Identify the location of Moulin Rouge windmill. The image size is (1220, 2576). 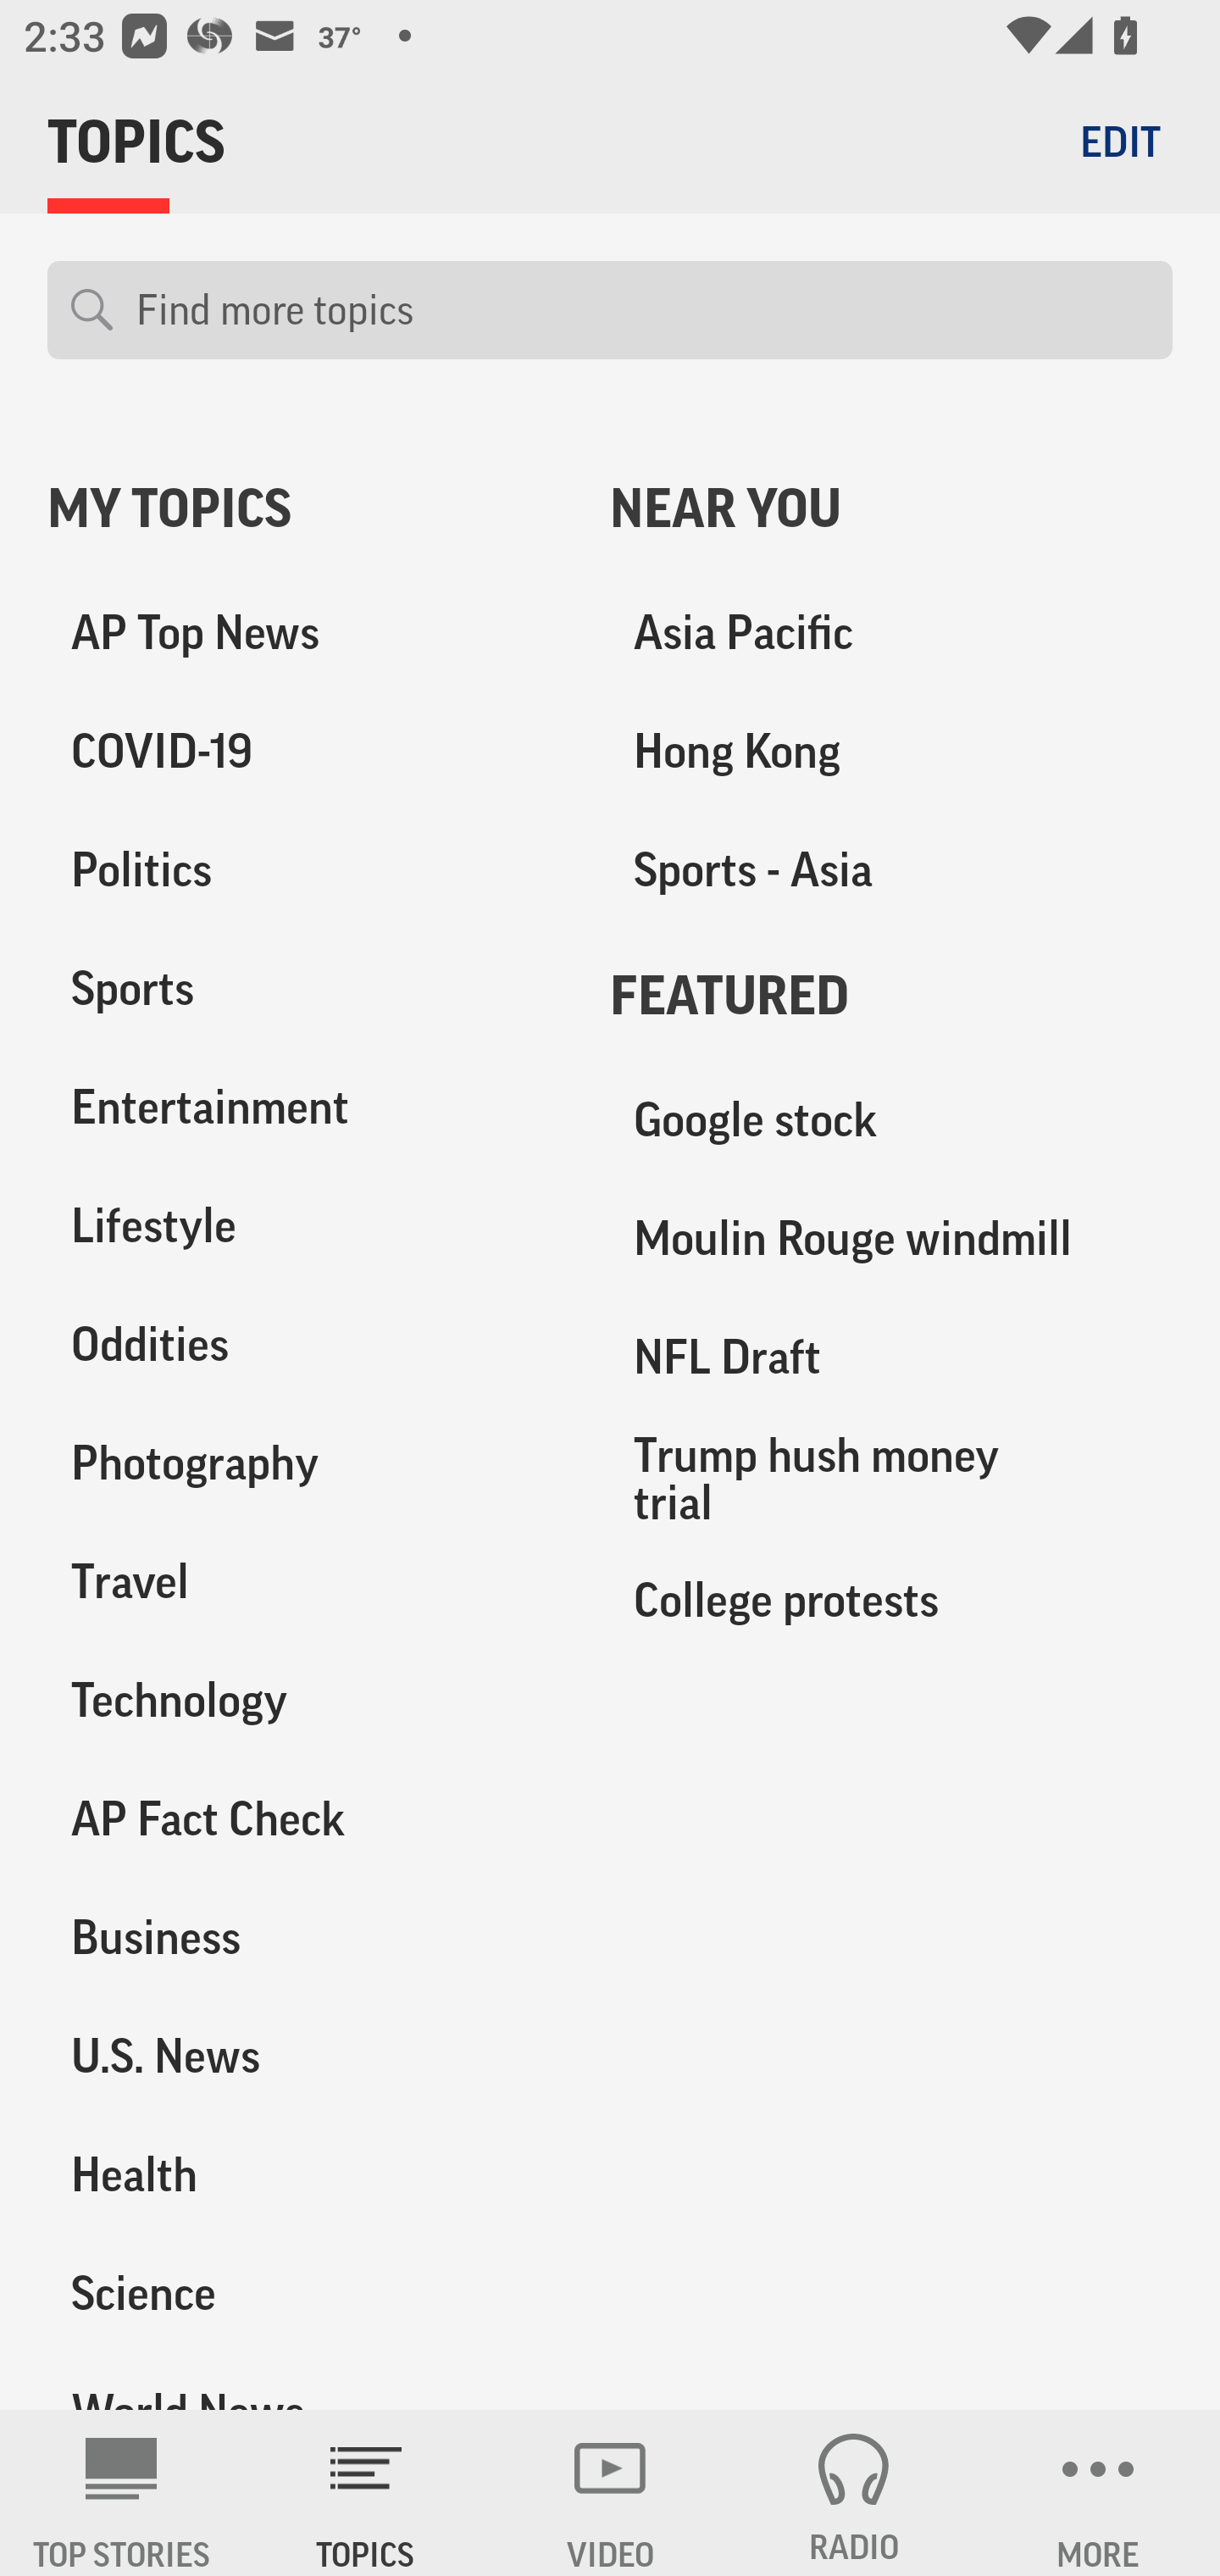
(891, 1239).